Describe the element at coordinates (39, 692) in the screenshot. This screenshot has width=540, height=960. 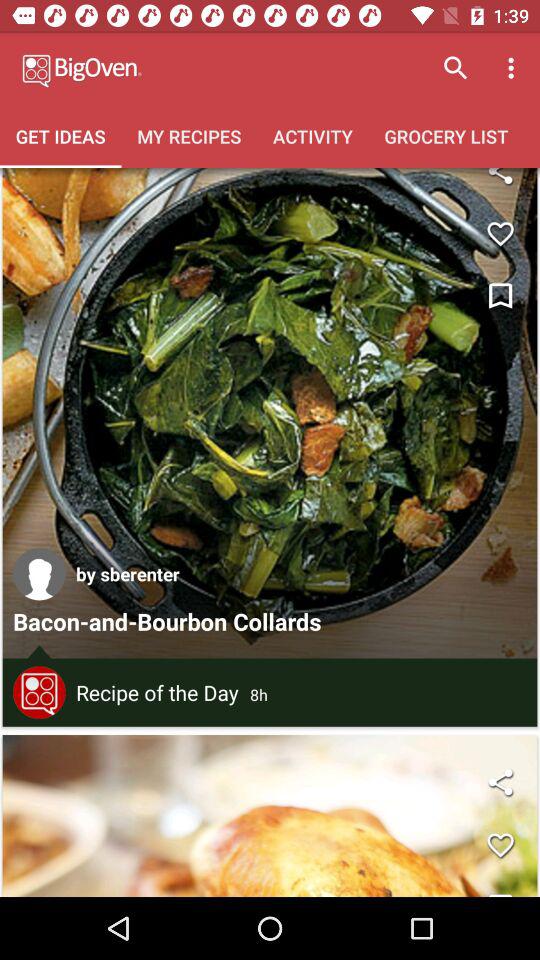
I see `press item next to the recipe of the item` at that location.